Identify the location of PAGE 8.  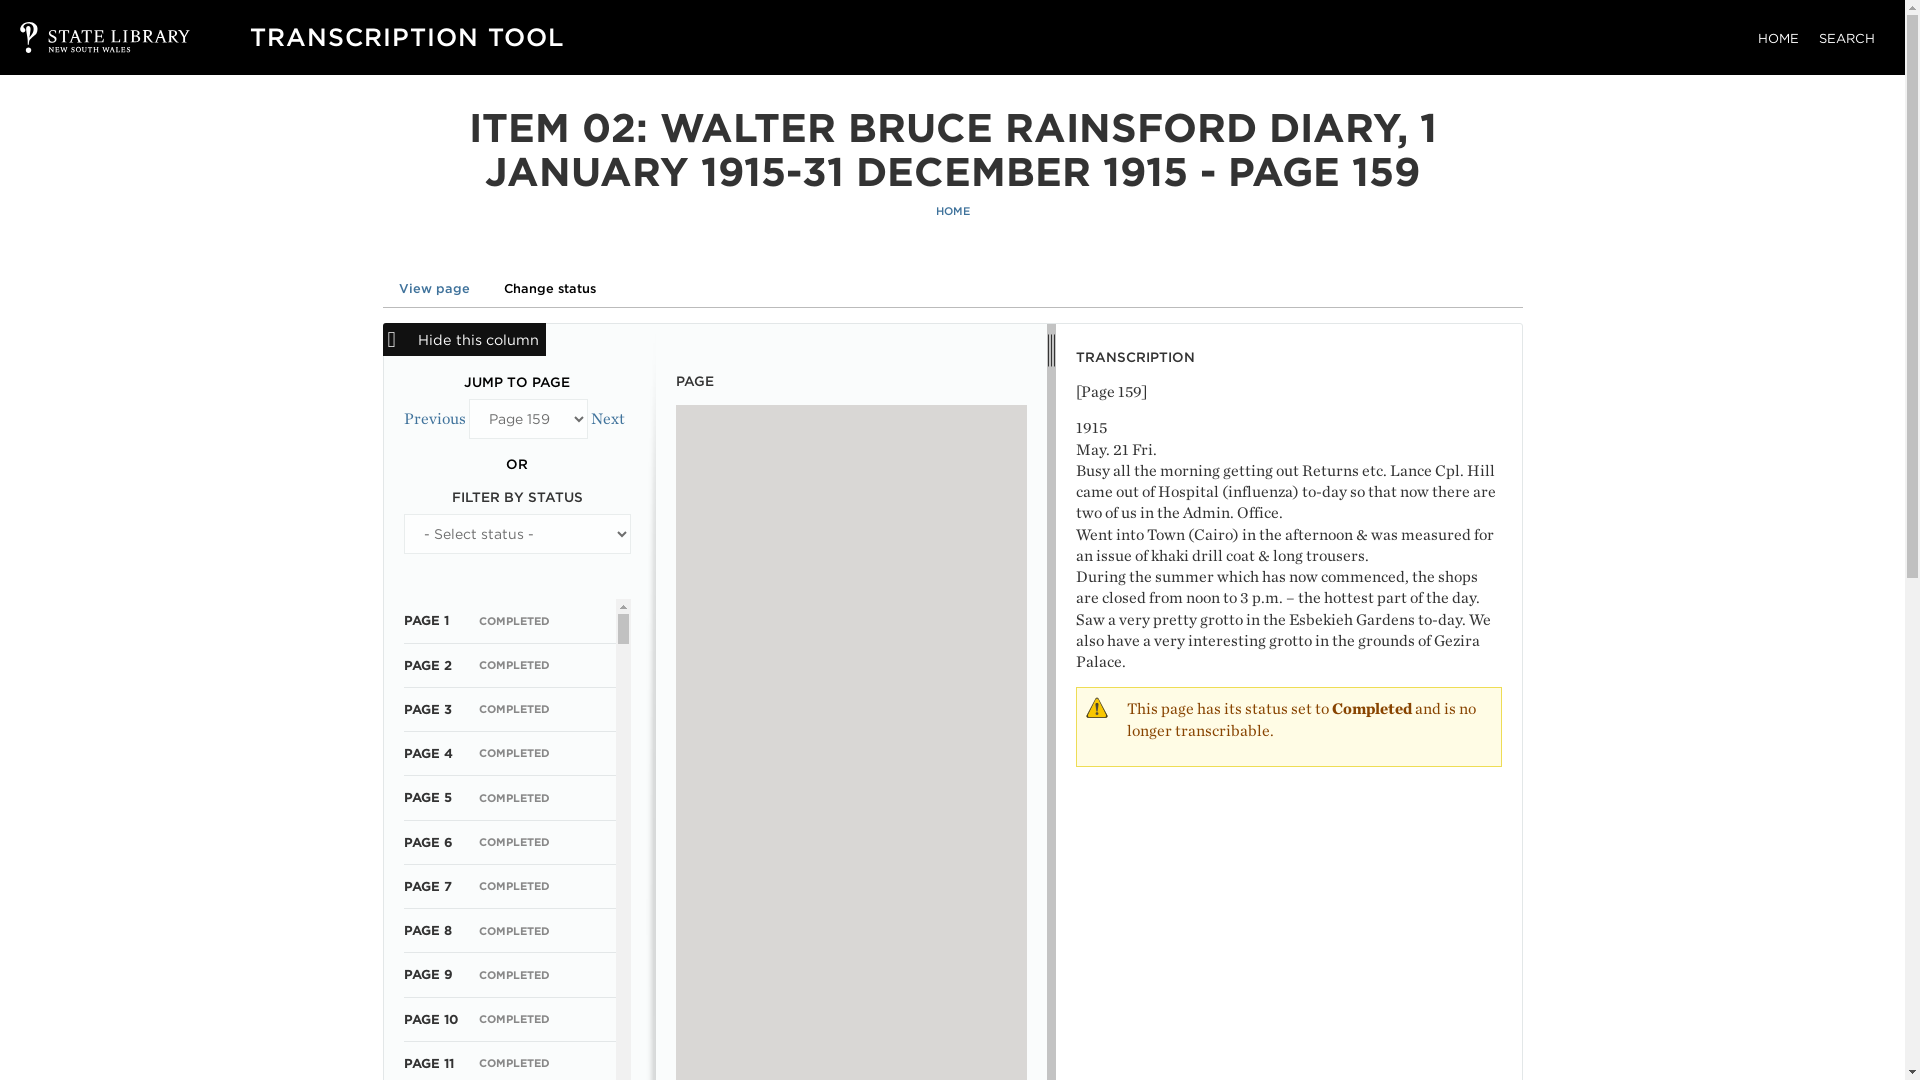
(427, 930).